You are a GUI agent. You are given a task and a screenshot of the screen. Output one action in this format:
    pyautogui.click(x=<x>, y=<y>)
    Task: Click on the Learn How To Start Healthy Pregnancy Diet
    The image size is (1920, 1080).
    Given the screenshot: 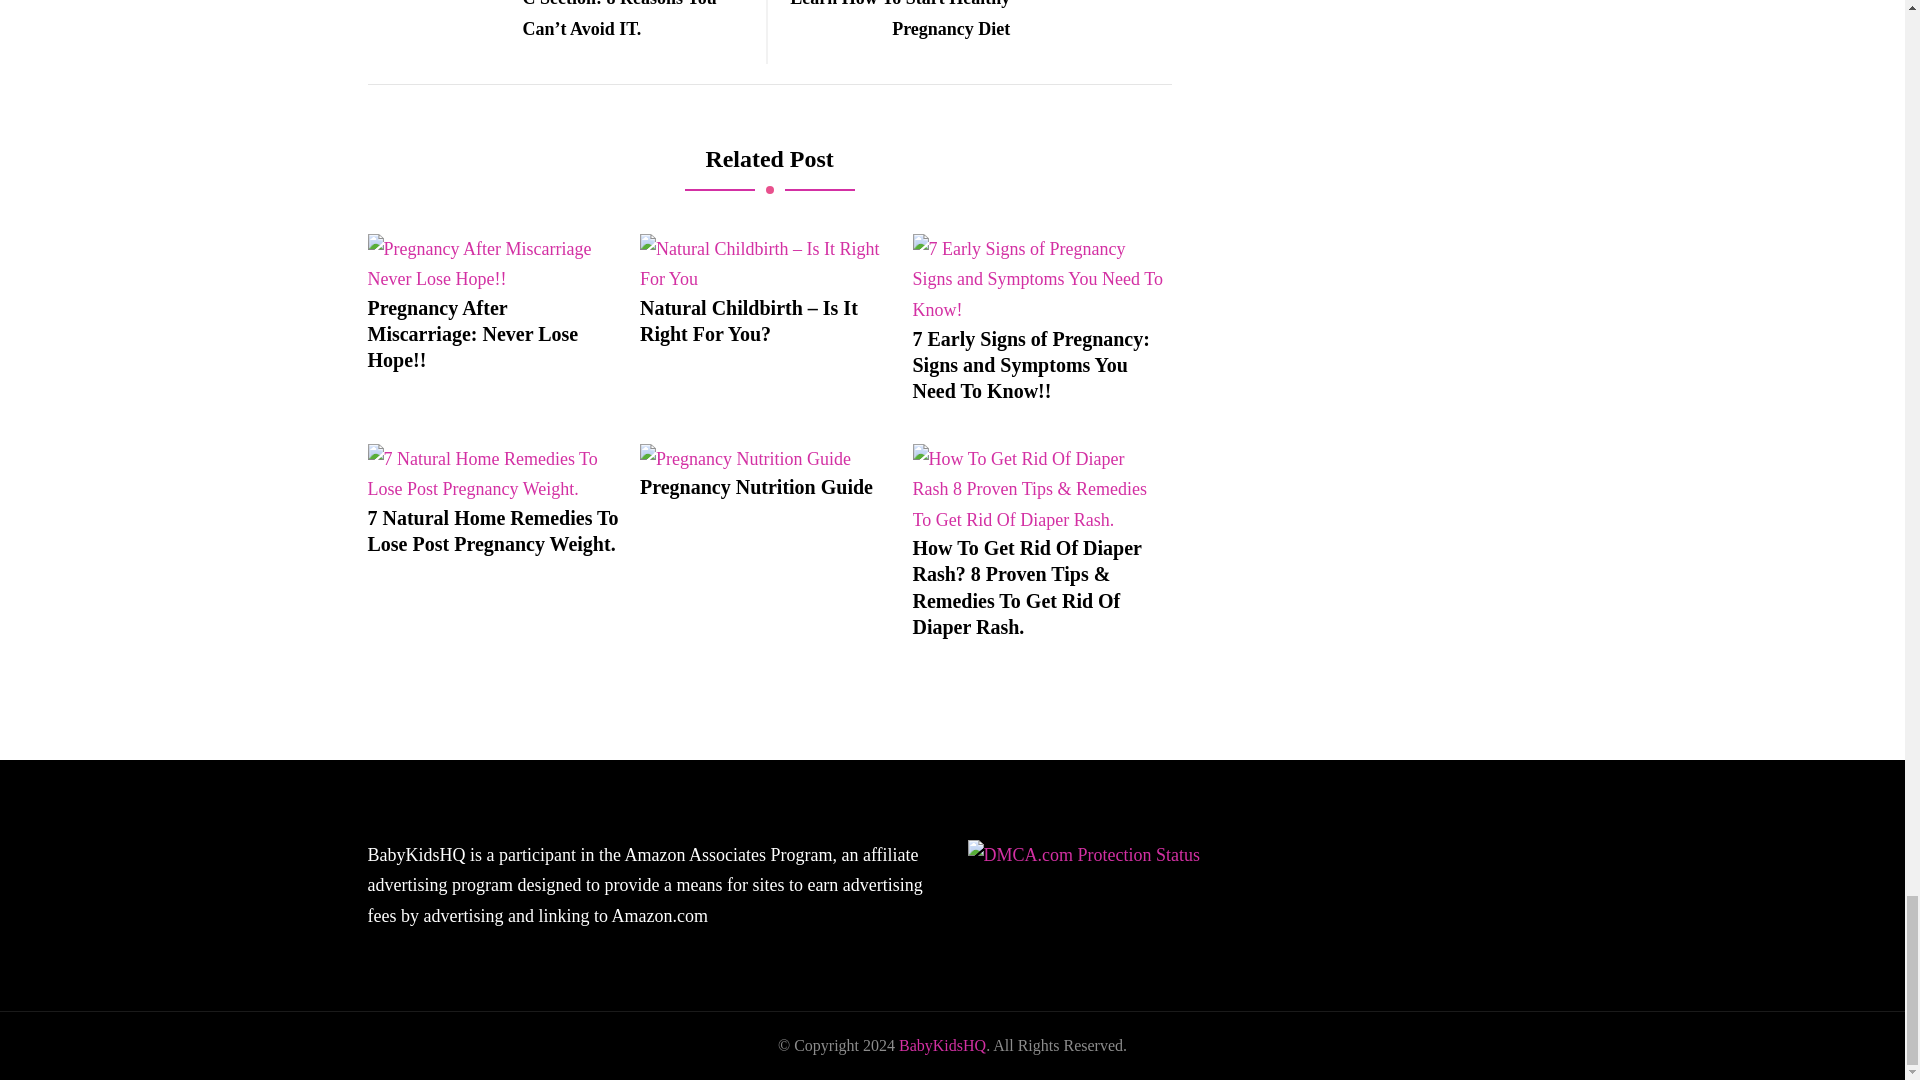 What is the action you would take?
    pyautogui.click(x=977, y=22)
    